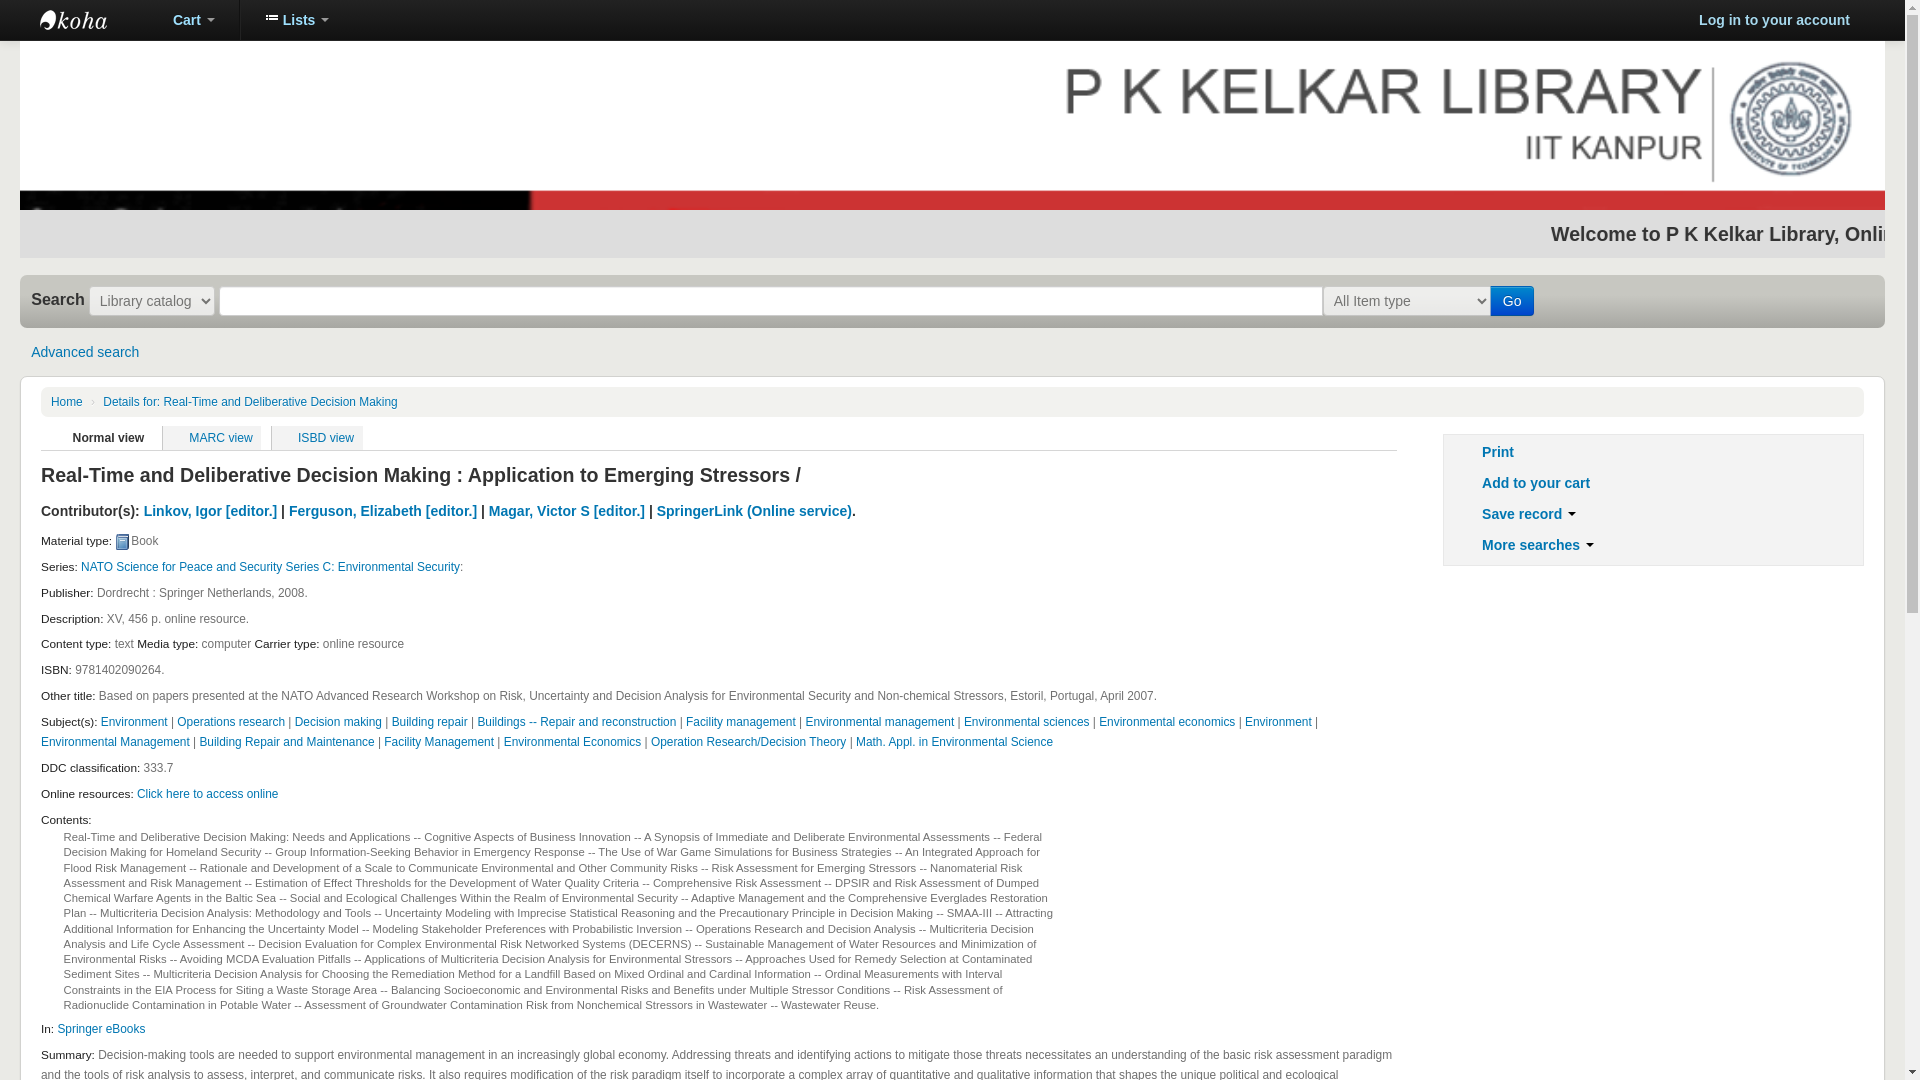  What do you see at coordinates (90, 20) in the screenshot?
I see `PKK Library` at bounding box center [90, 20].